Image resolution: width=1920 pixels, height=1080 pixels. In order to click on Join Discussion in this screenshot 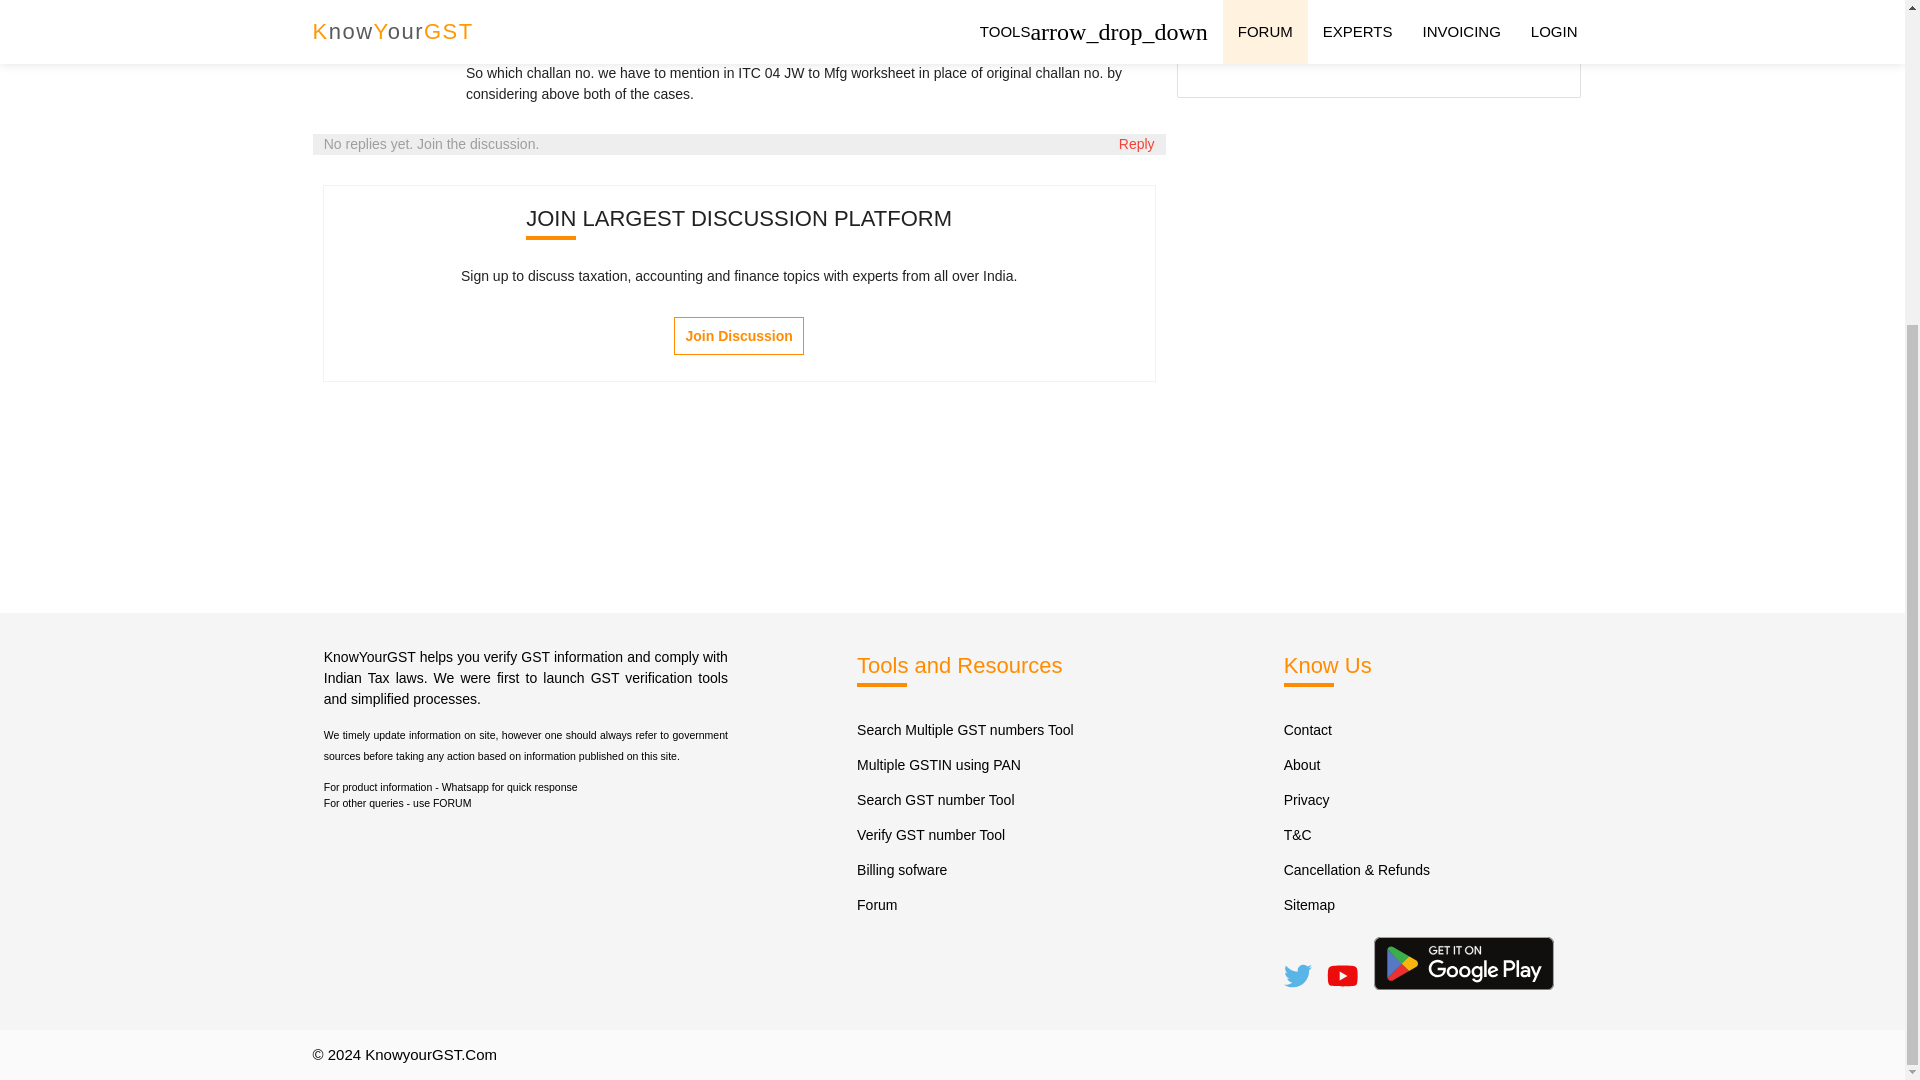, I will do `click(738, 336)`.